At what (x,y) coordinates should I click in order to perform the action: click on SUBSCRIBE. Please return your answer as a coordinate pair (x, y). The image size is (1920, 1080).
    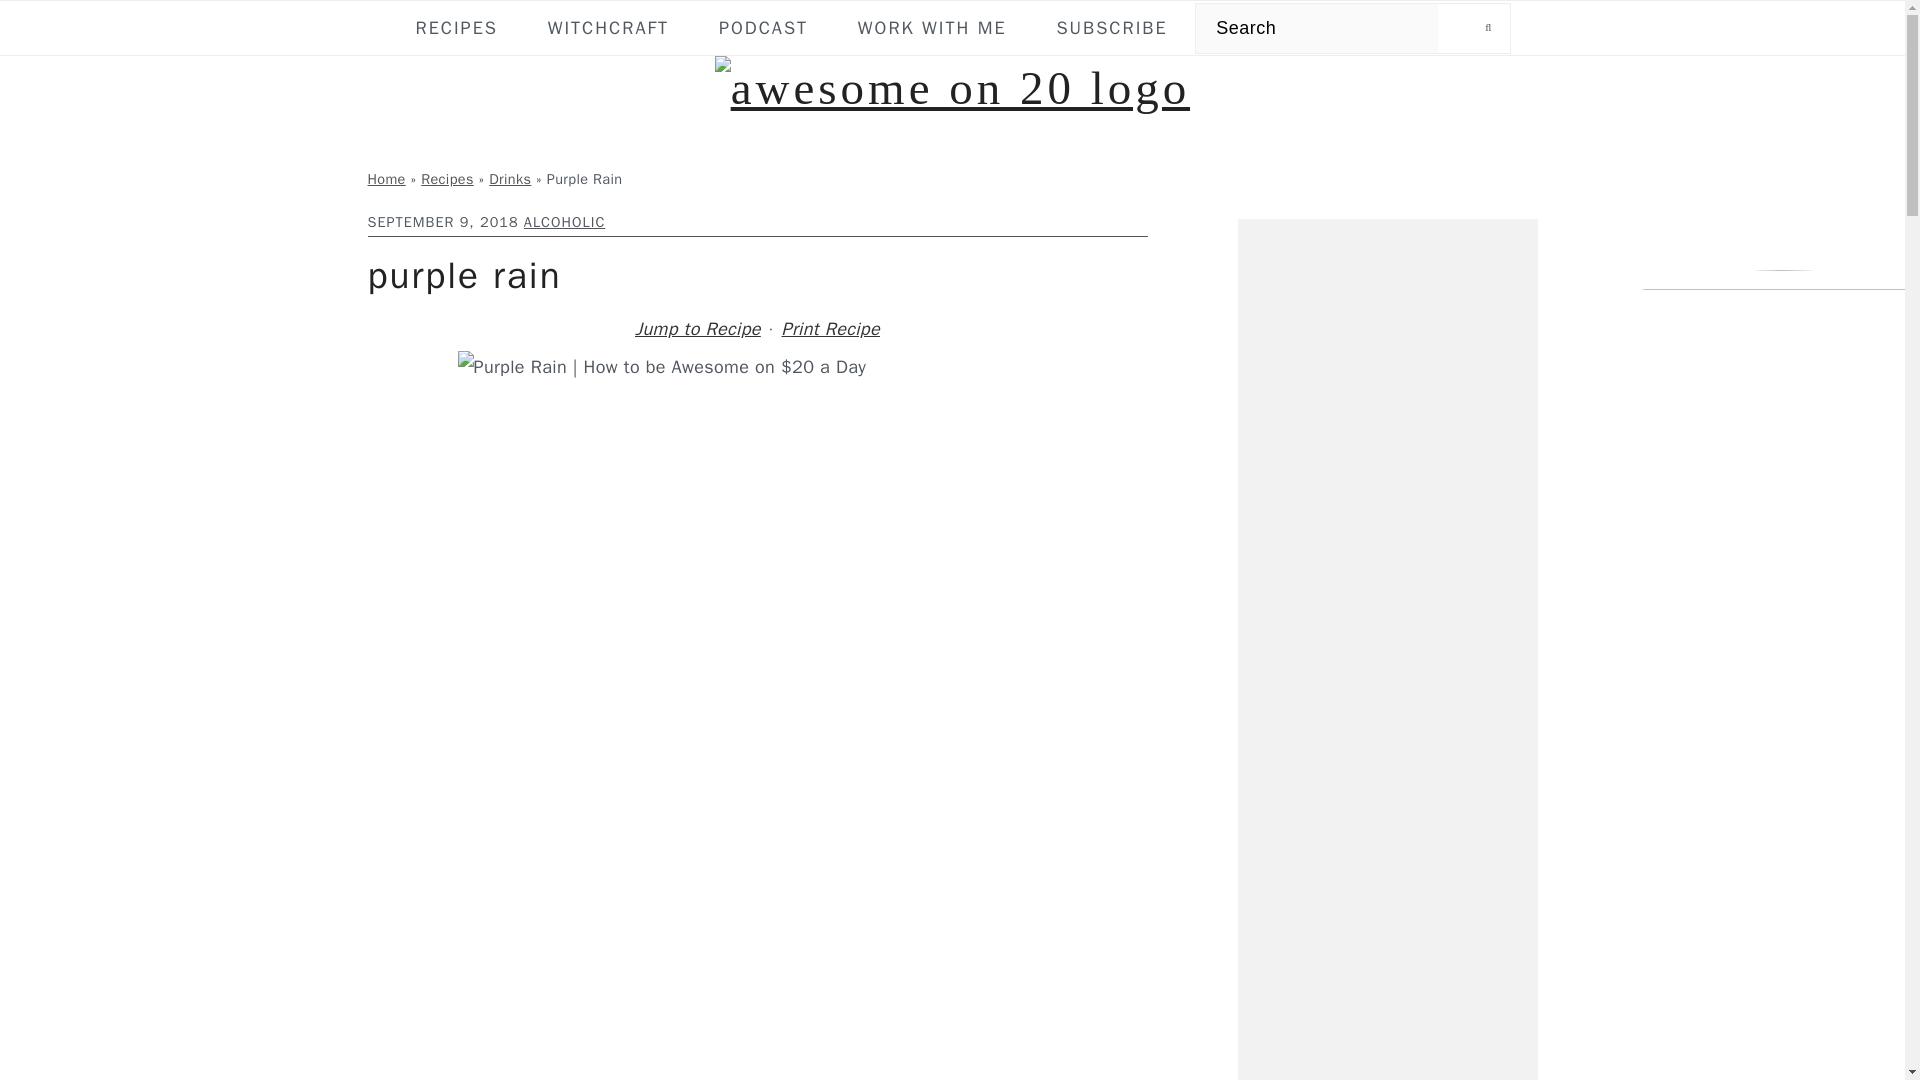
    Looking at the image, I should click on (1111, 28).